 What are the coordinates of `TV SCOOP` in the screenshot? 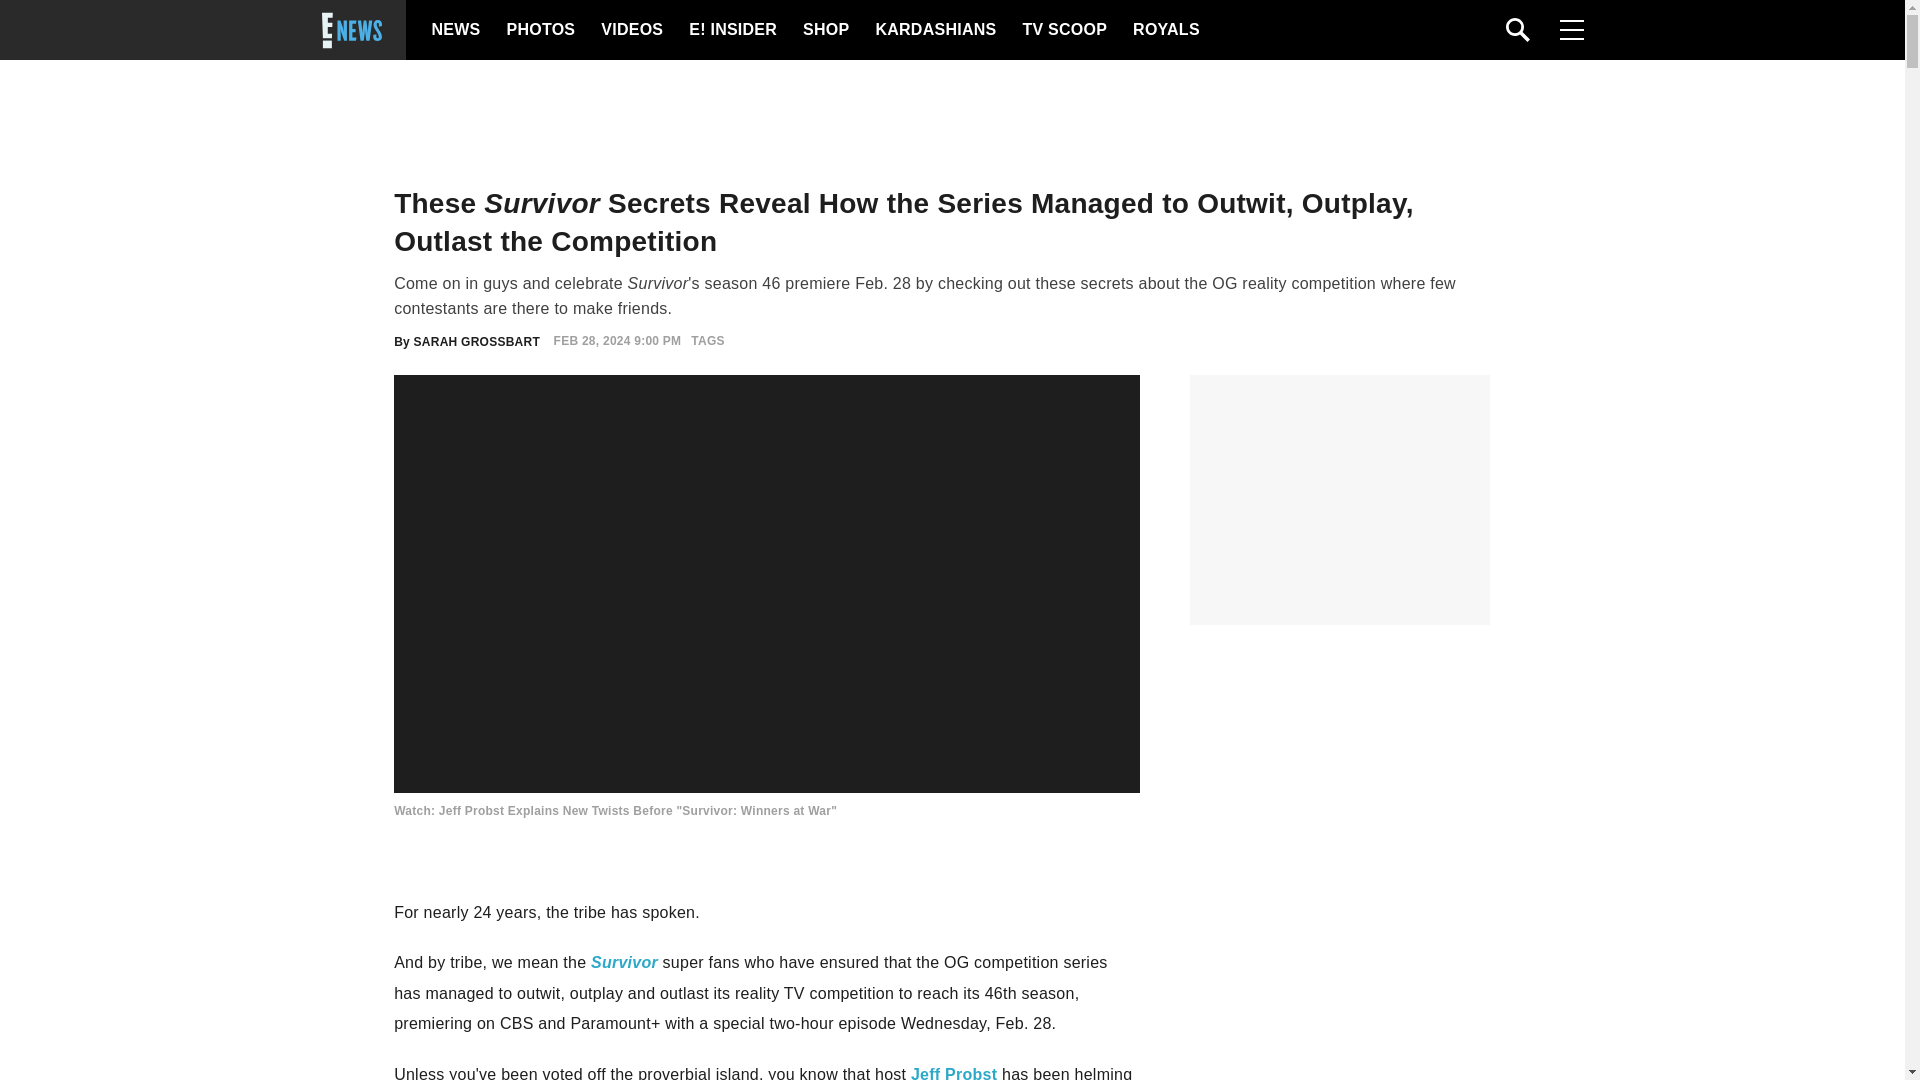 It's located at (1063, 30).